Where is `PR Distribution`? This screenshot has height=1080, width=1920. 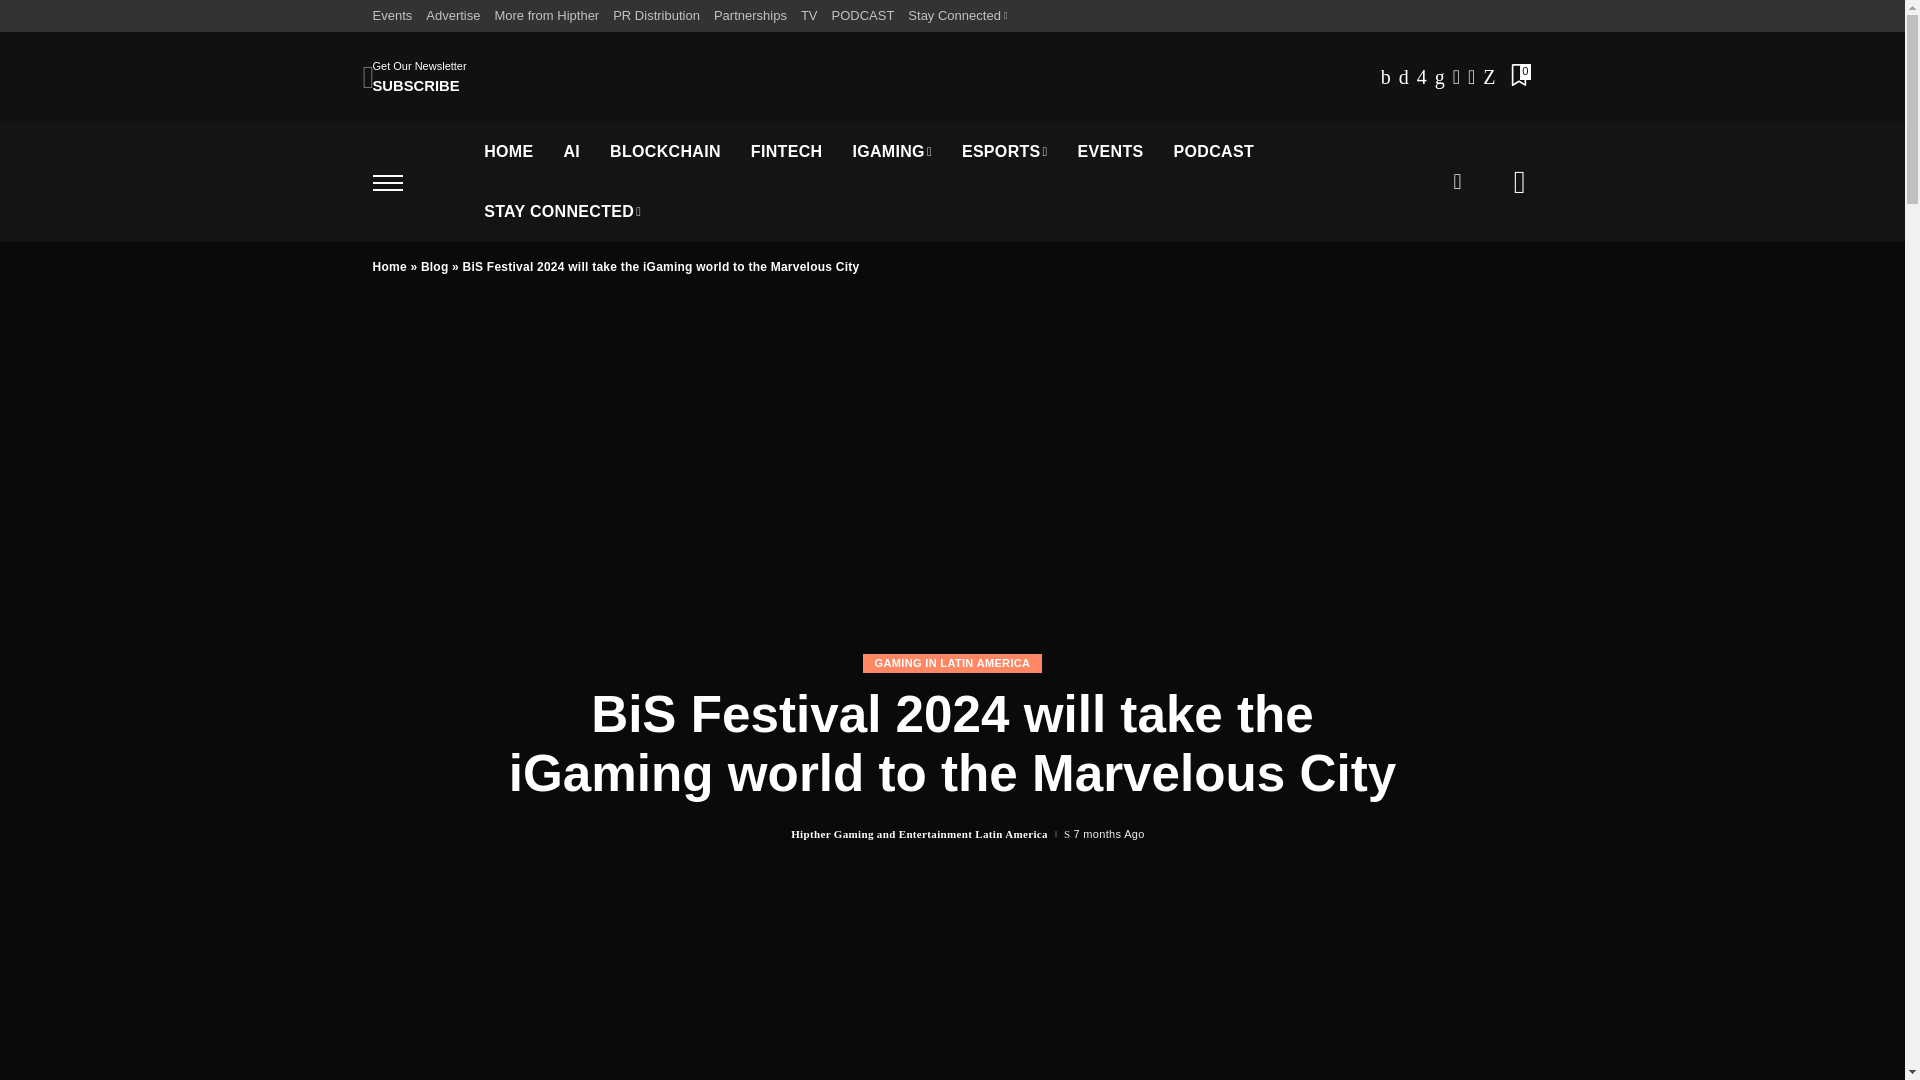 PR Distribution is located at coordinates (656, 16).